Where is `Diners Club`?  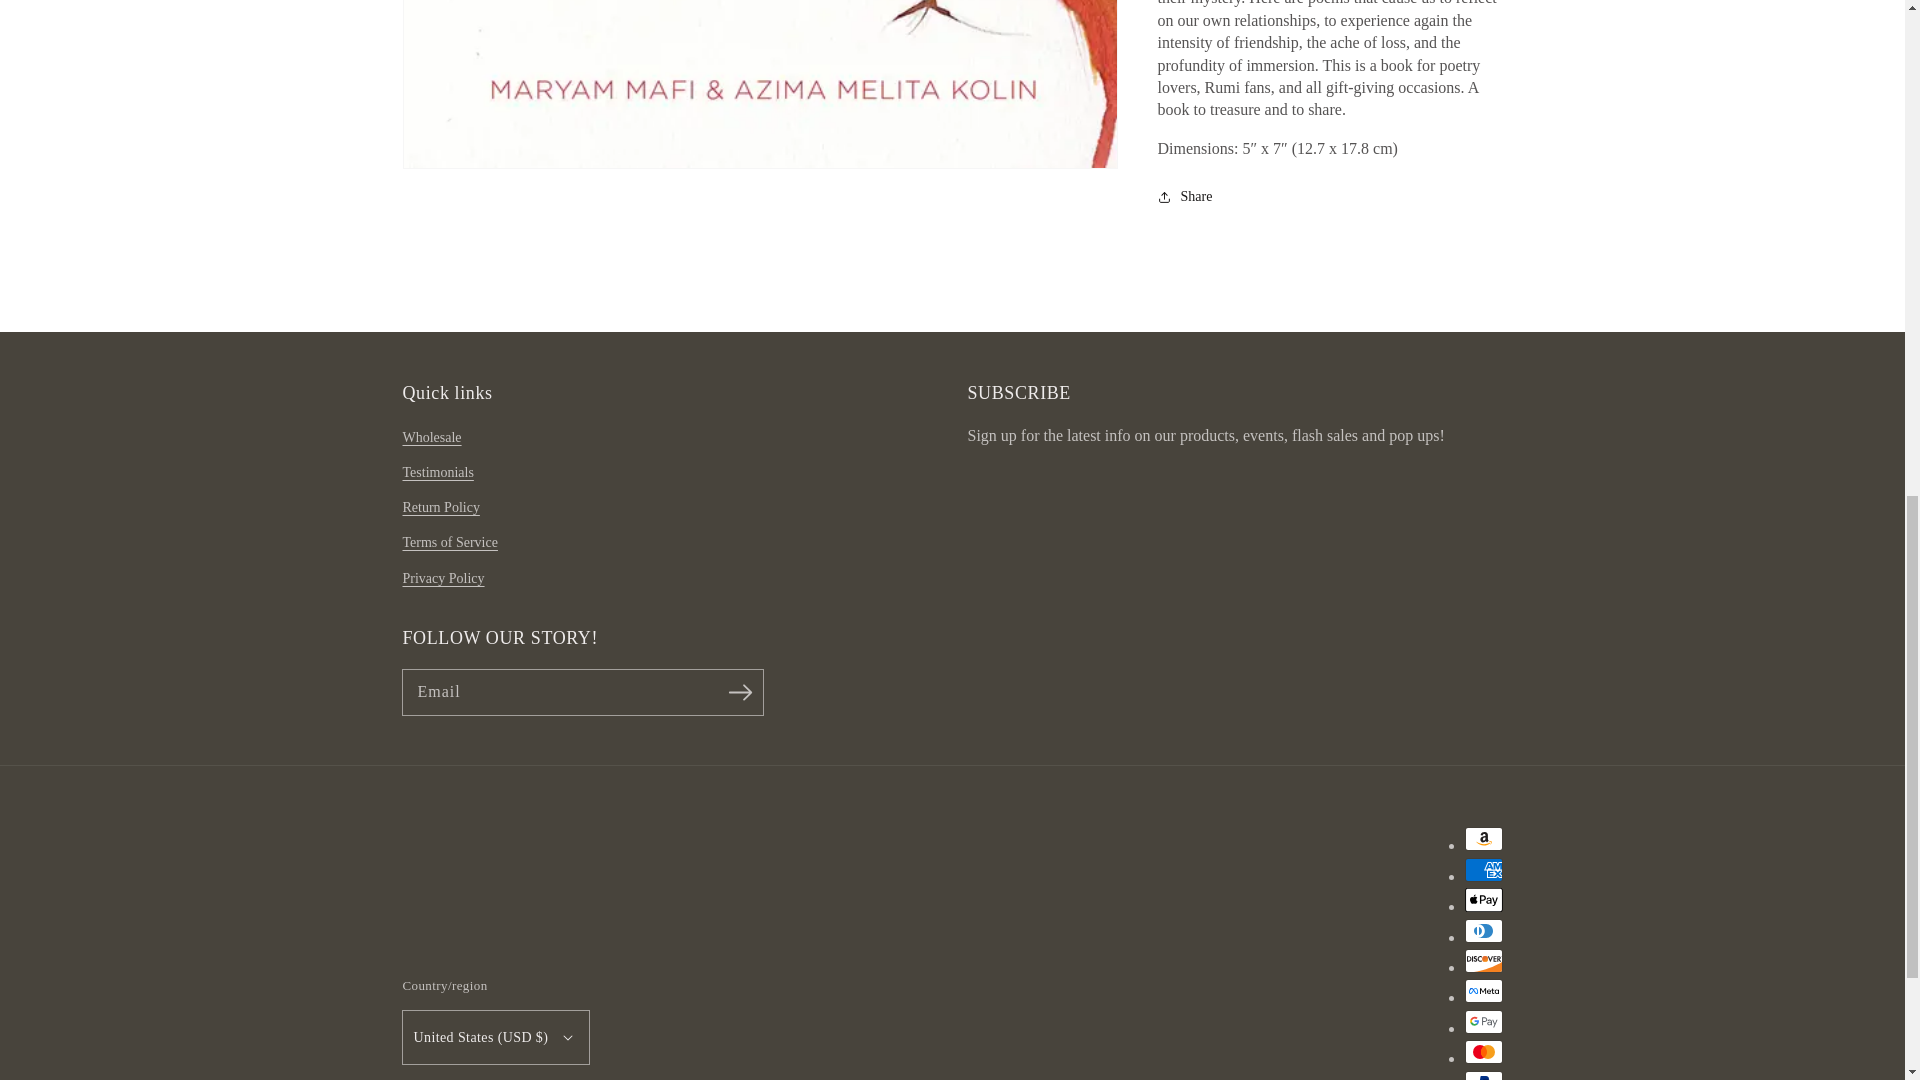
Diners Club is located at coordinates (1482, 930).